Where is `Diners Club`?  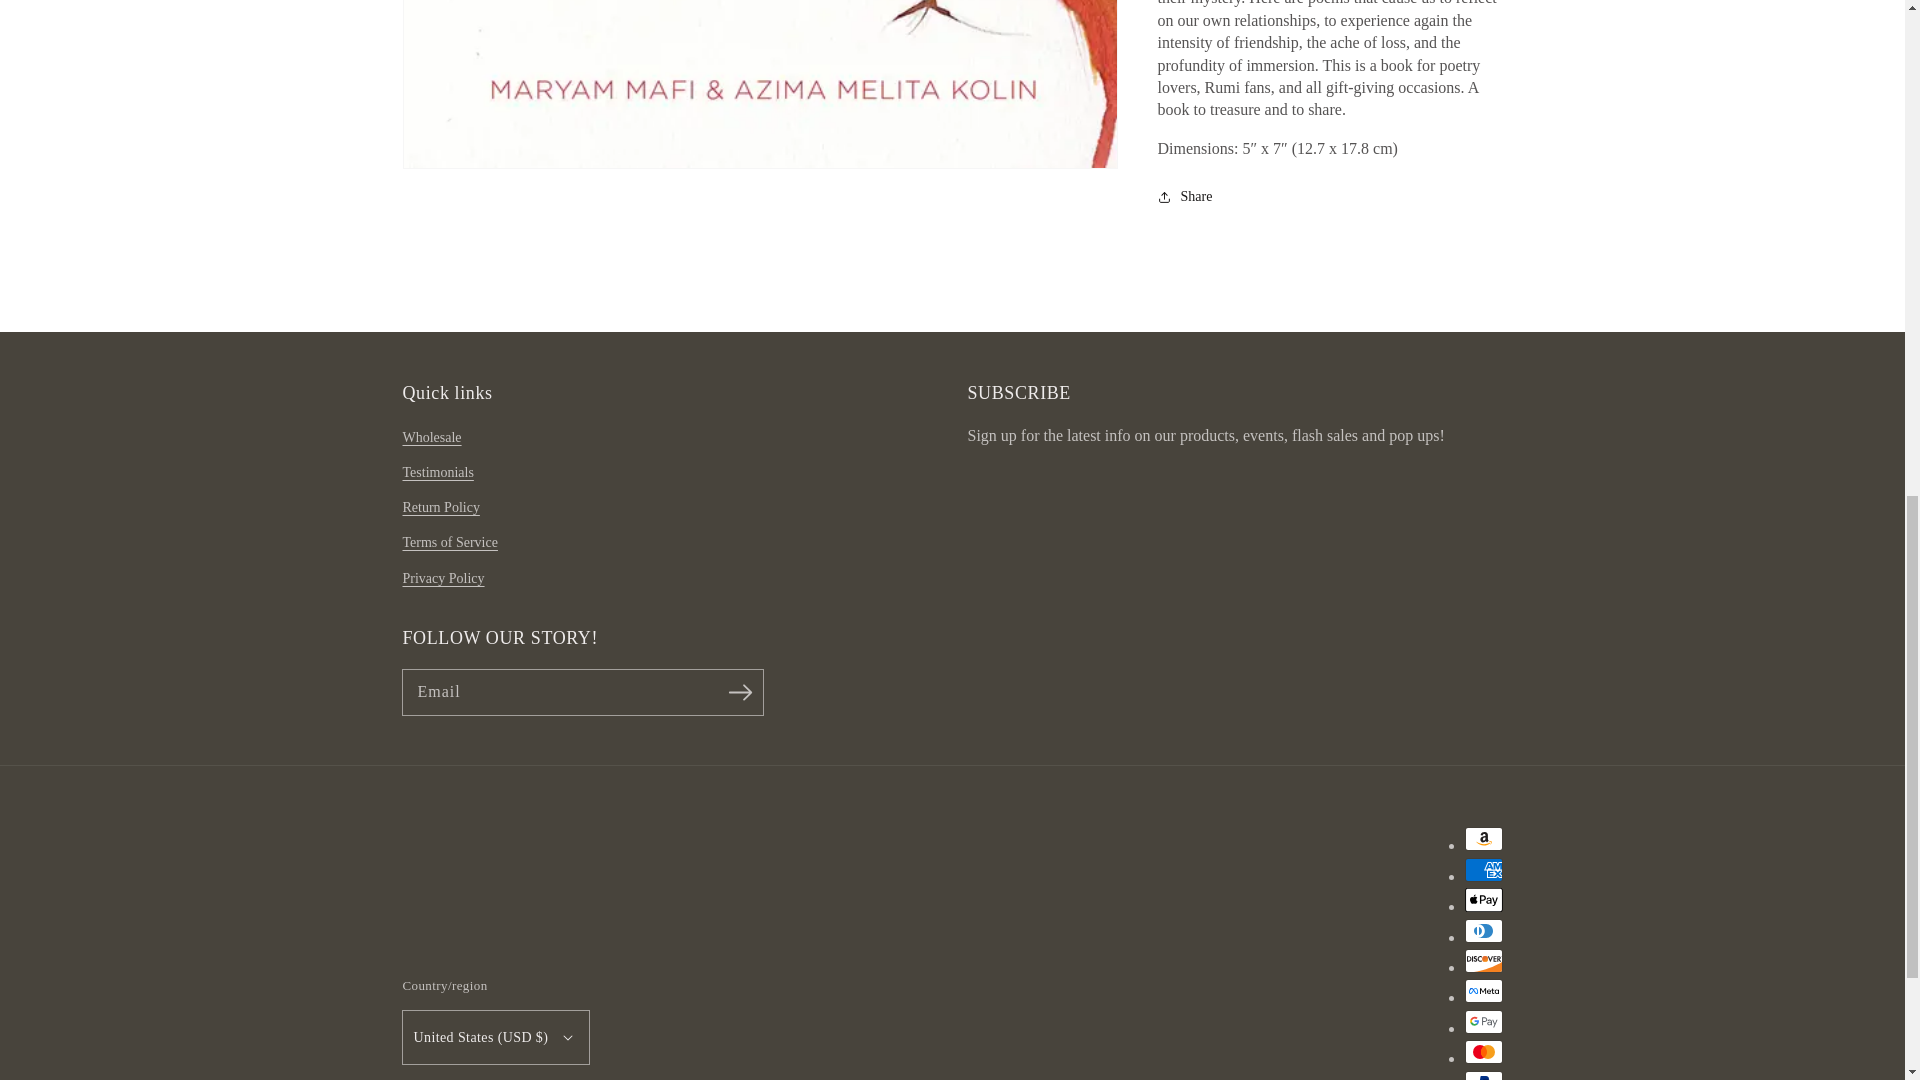
Diners Club is located at coordinates (1482, 930).